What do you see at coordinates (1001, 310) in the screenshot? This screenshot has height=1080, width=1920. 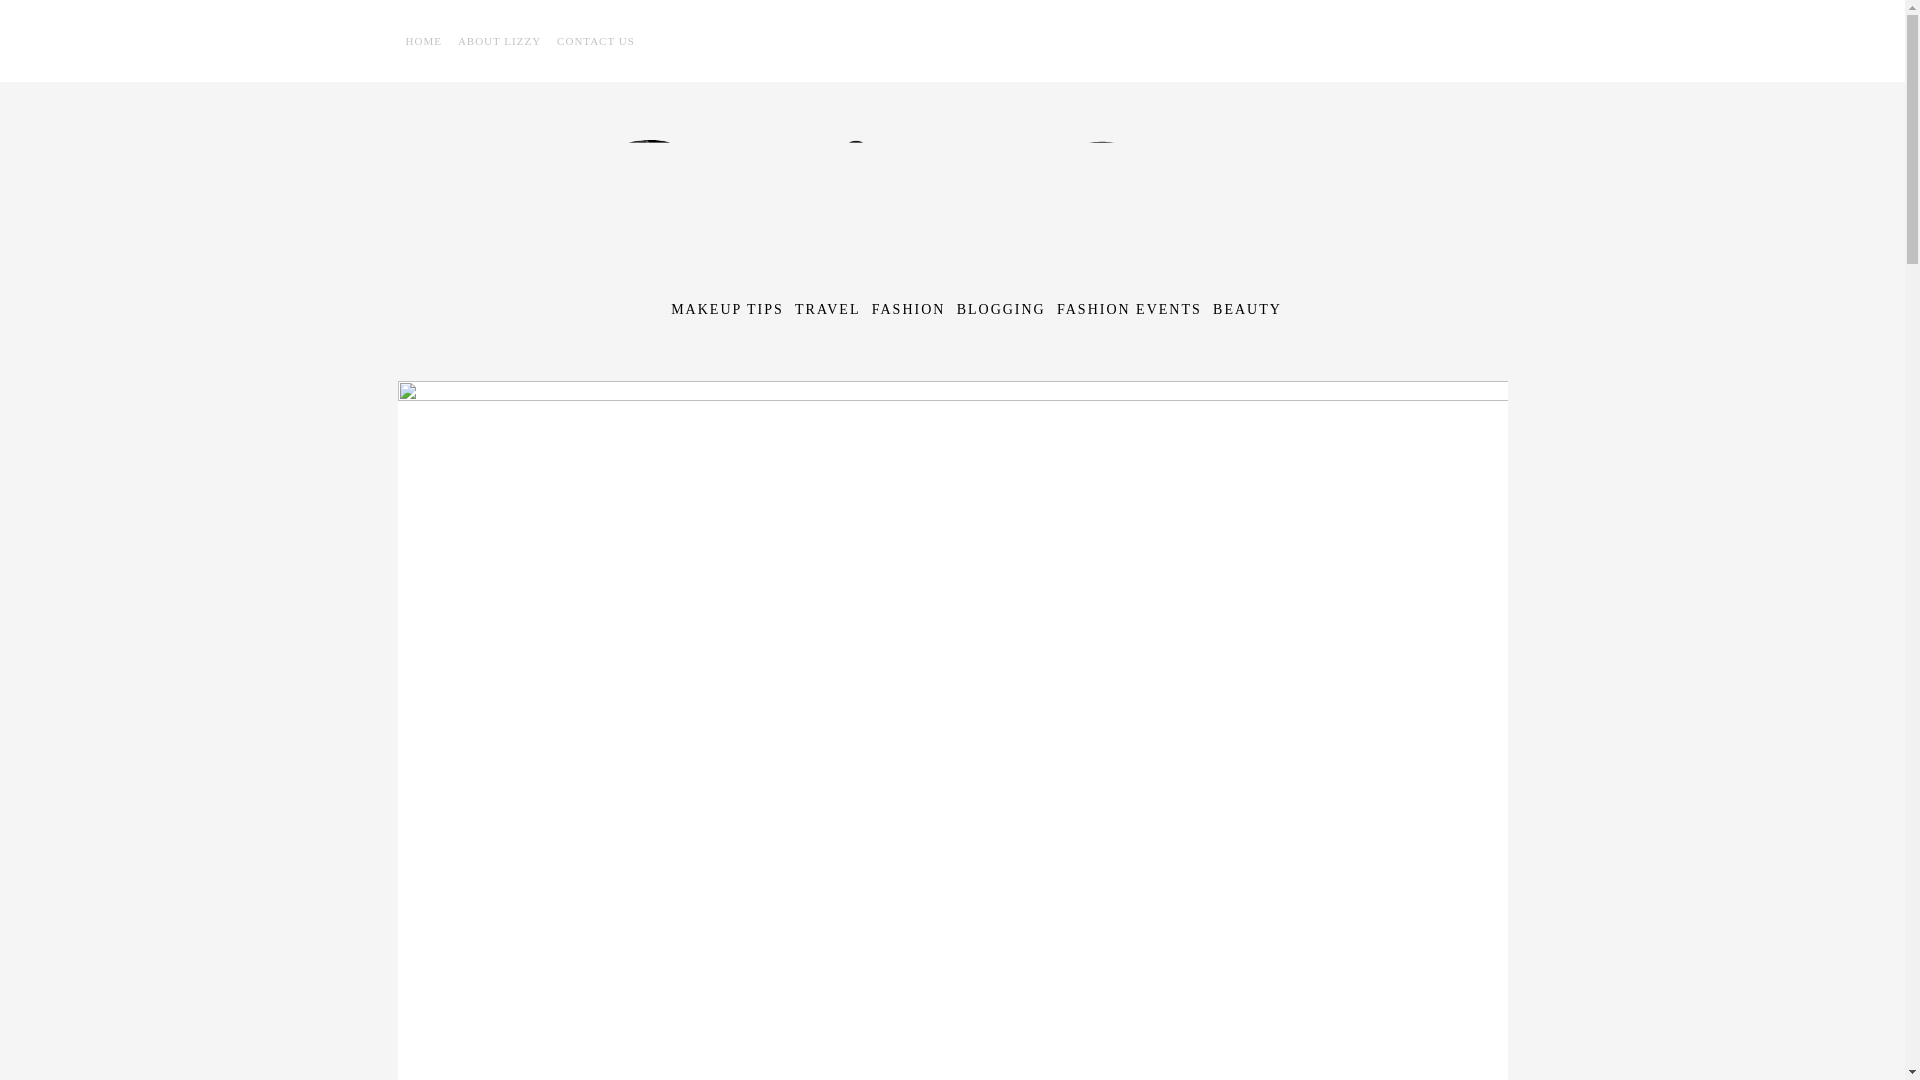 I see `BLOGGING` at bounding box center [1001, 310].